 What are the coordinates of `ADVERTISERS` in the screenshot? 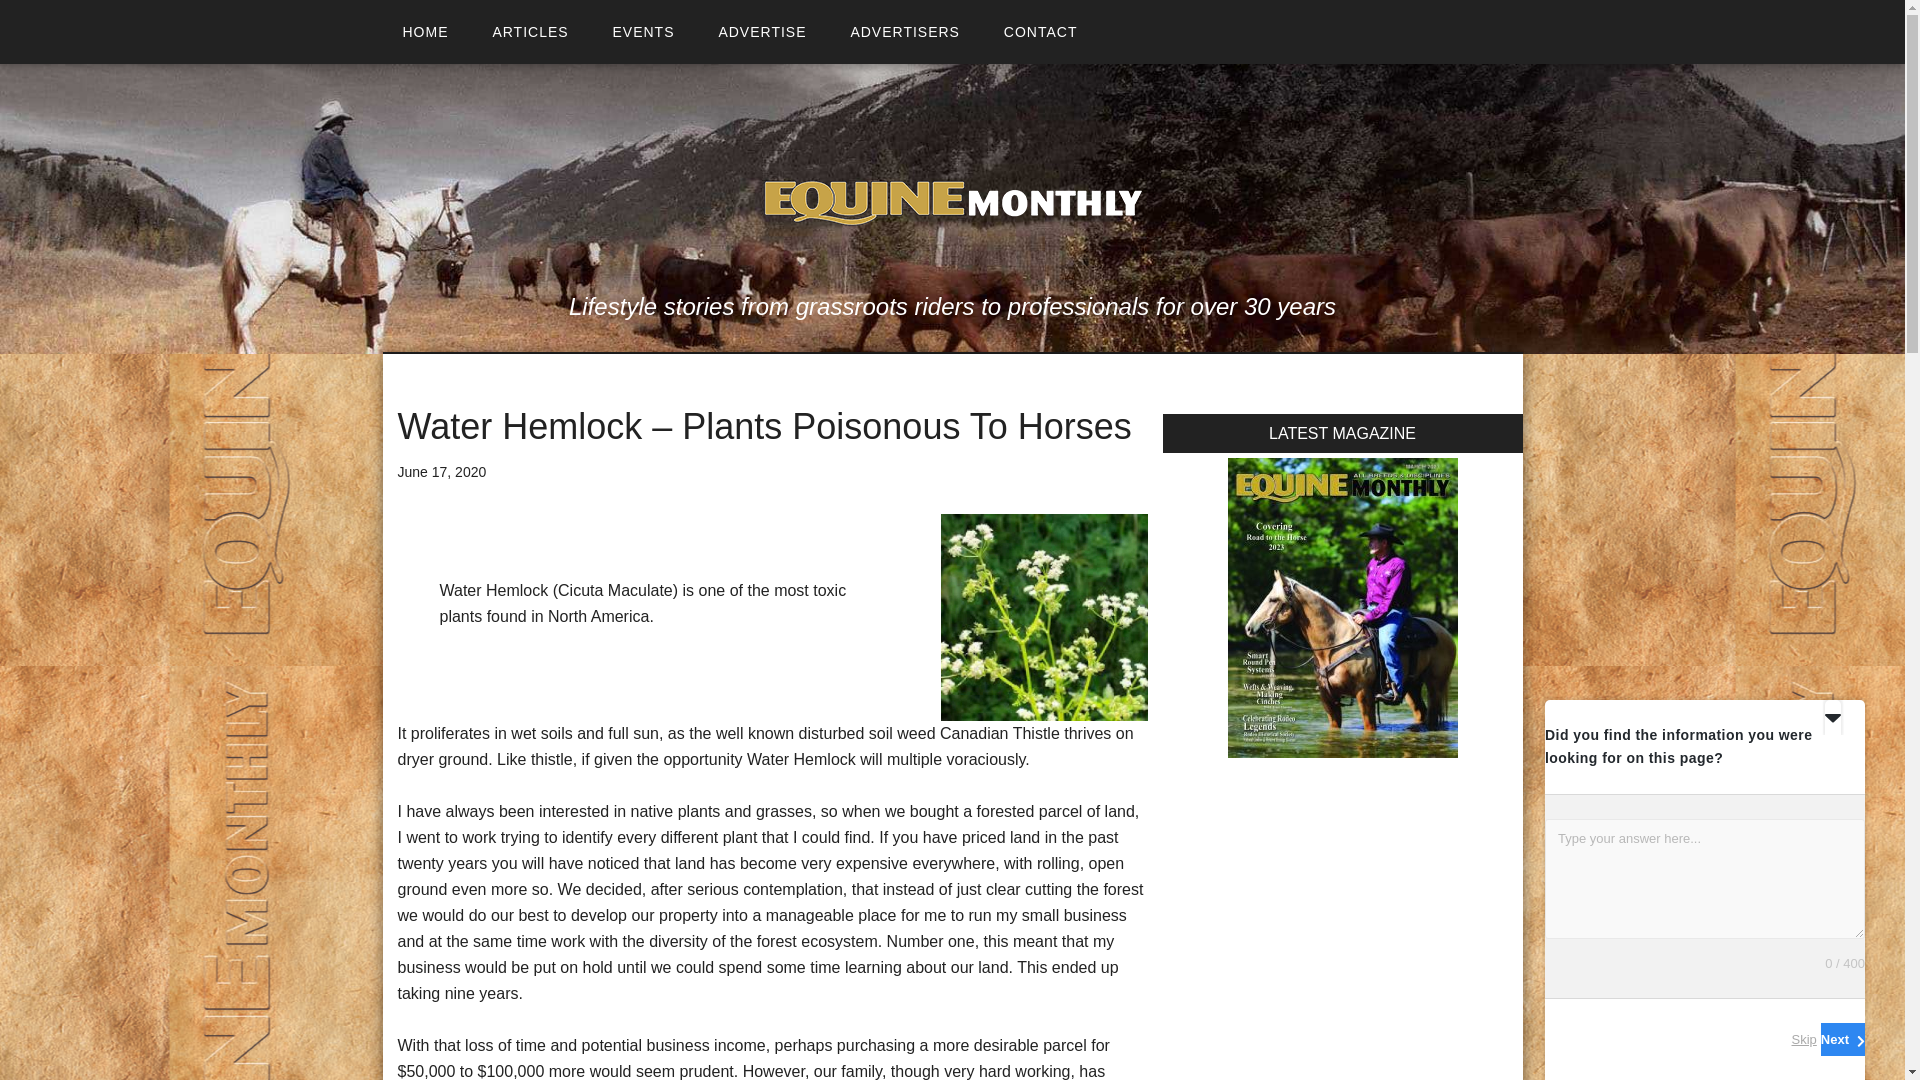 It's located at (904, 32).